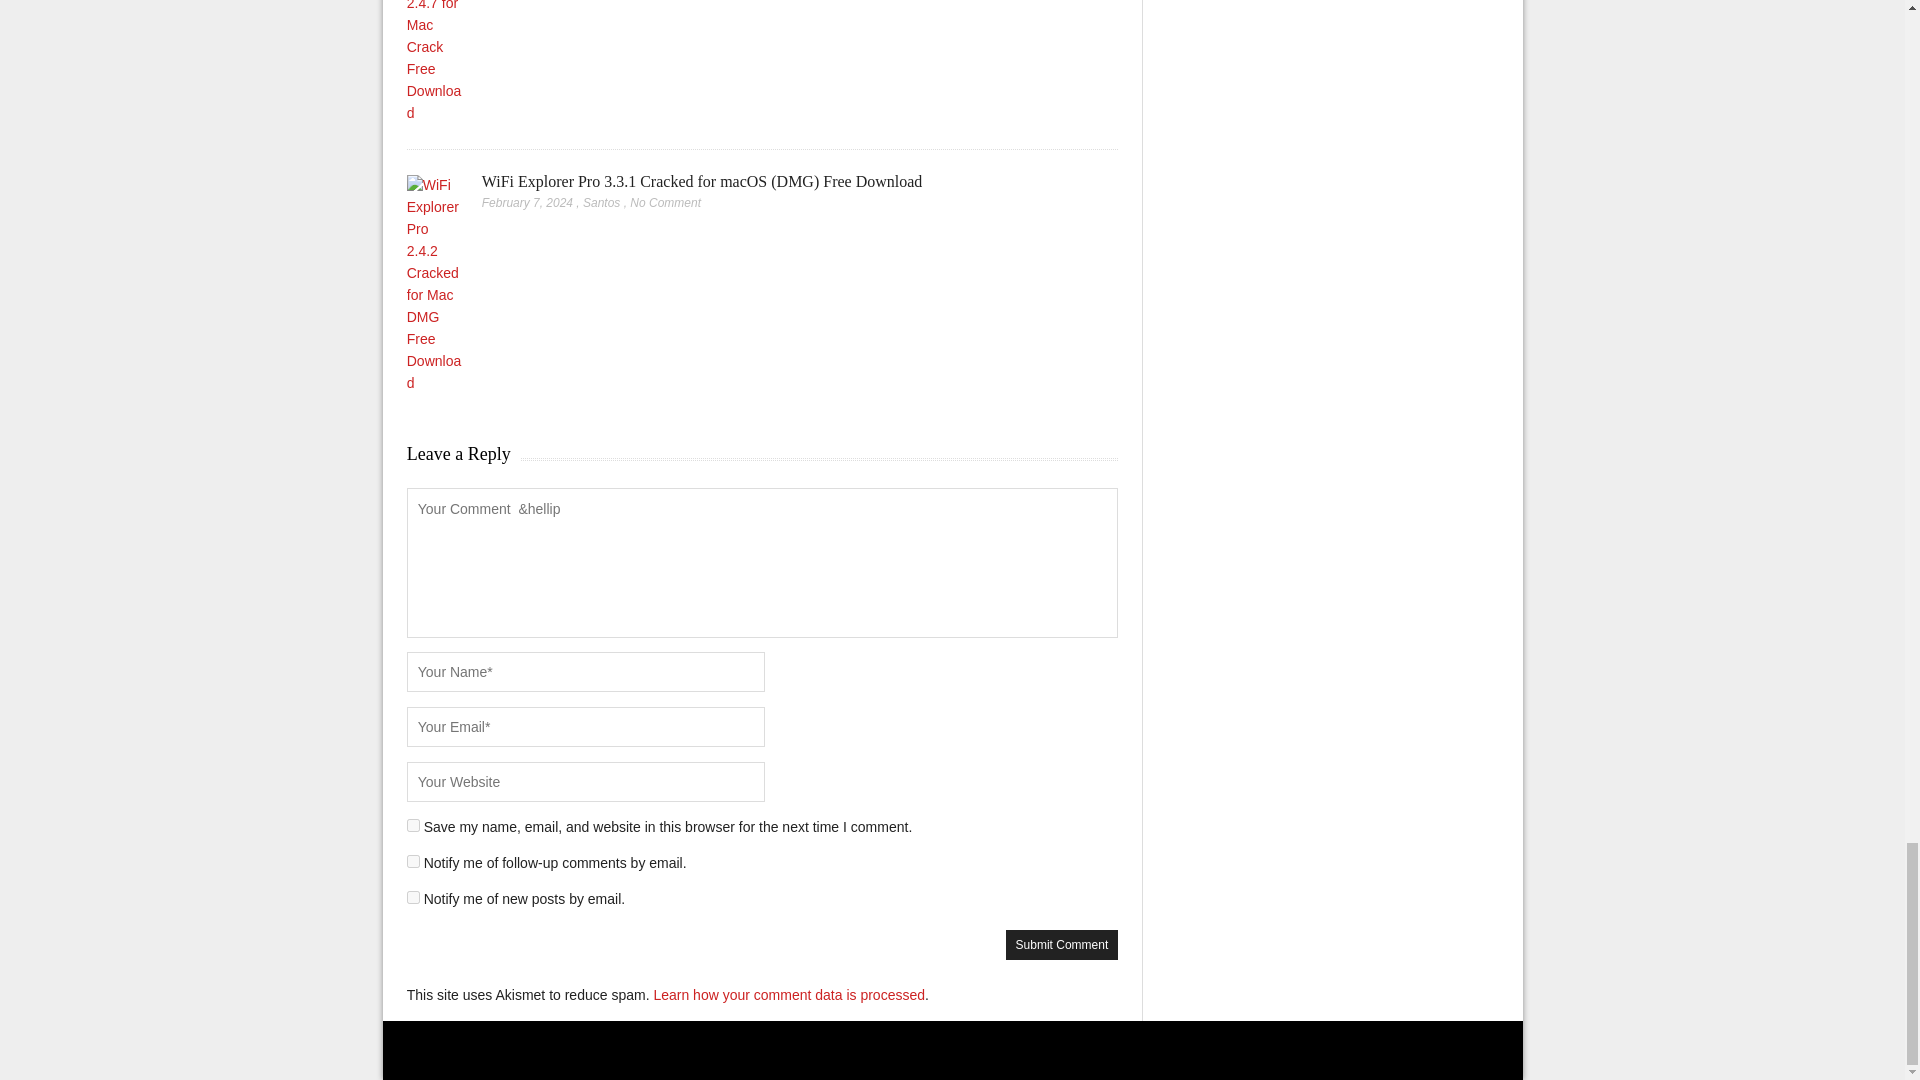  Describe the element at coordinates (602, 202) in the screenshot. I see `Posts by Santos` at that location.